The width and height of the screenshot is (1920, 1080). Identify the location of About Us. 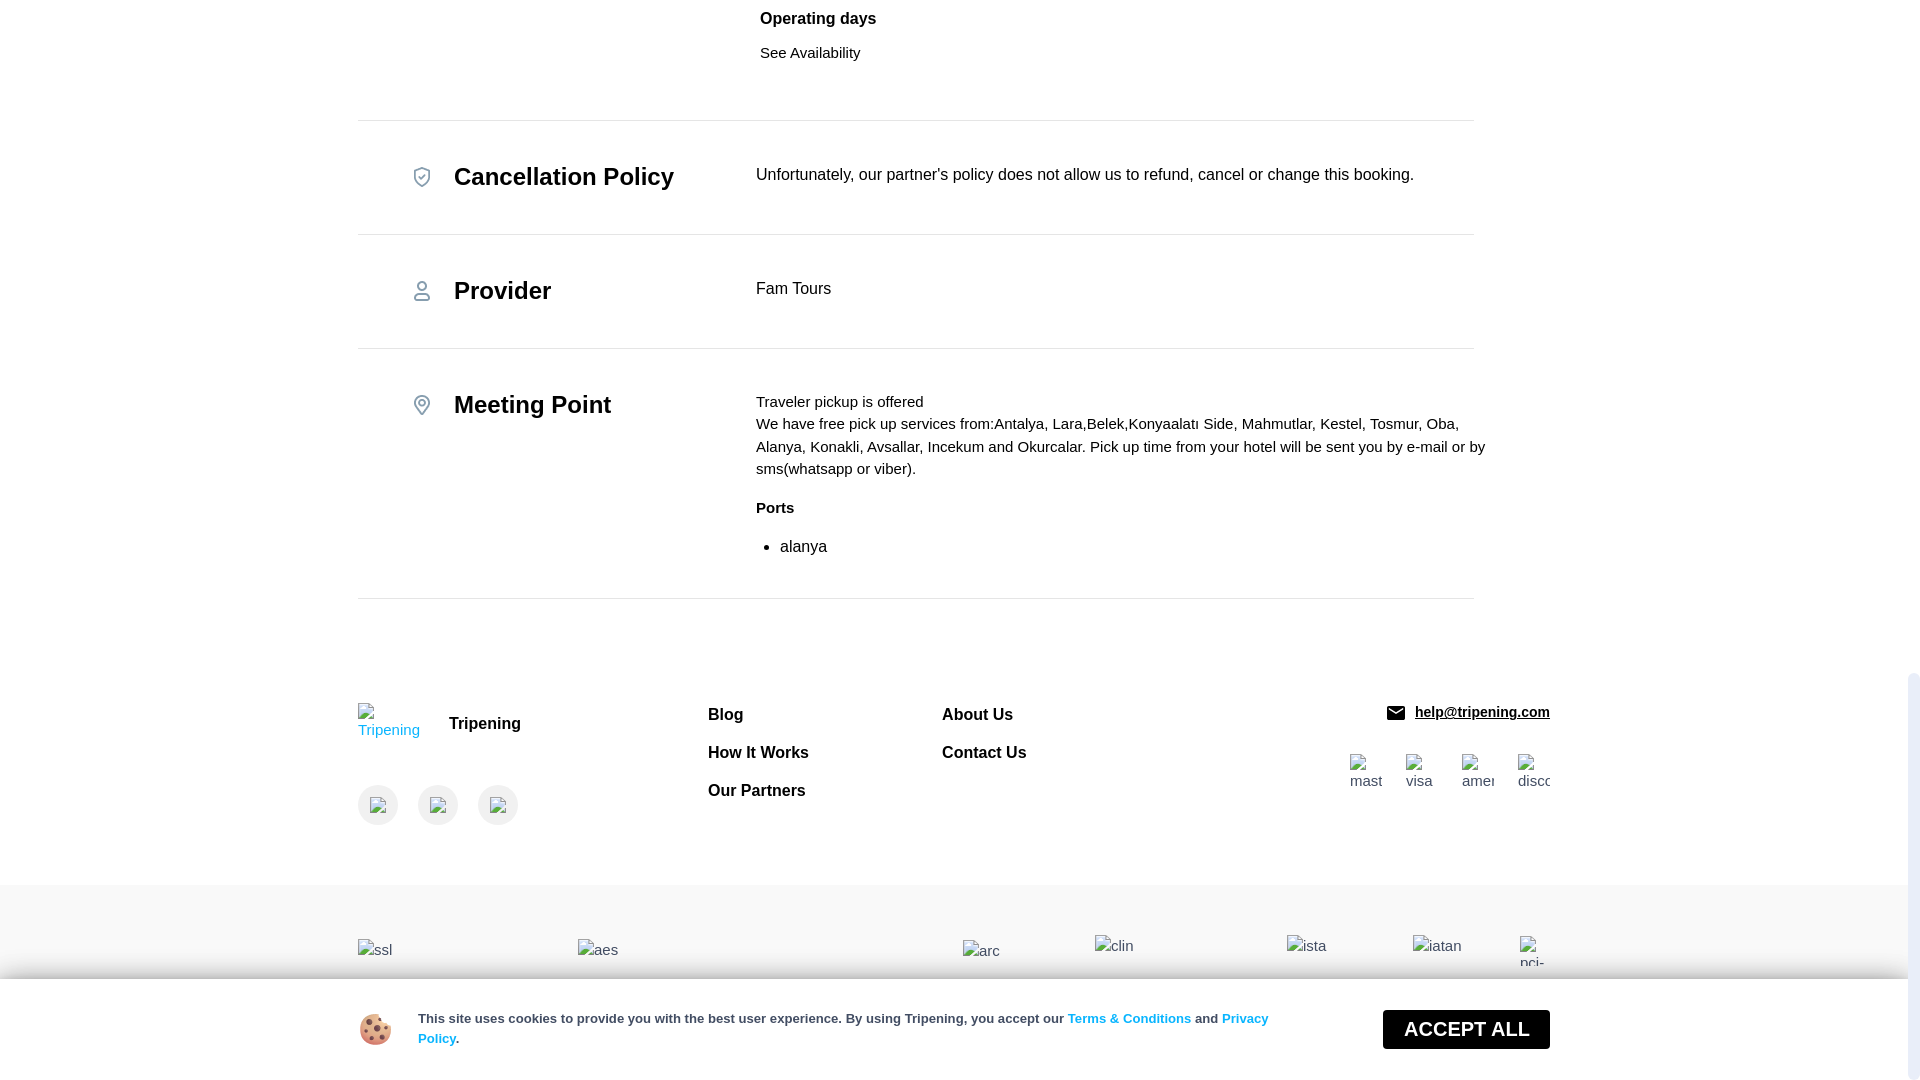
(978, 714).